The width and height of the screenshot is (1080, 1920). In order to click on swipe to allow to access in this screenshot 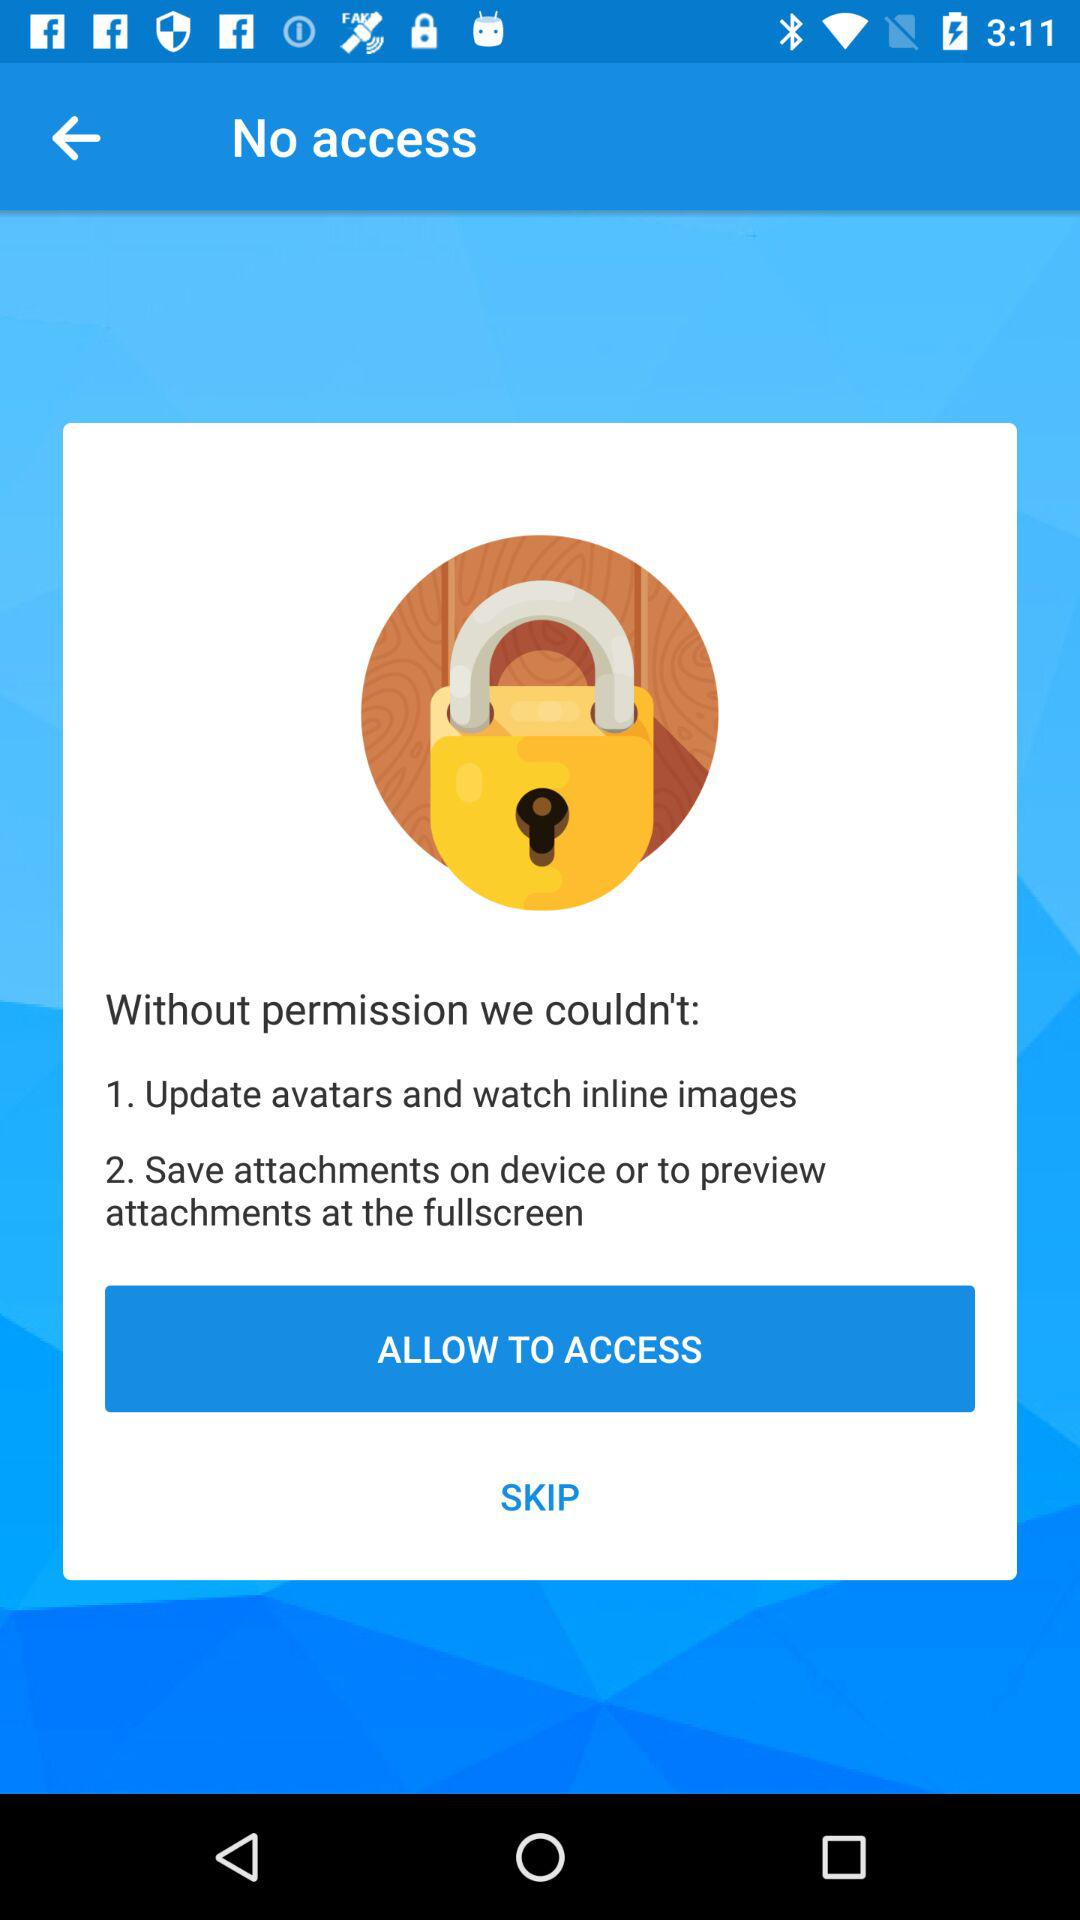, I will do `click(540, 1348)`.